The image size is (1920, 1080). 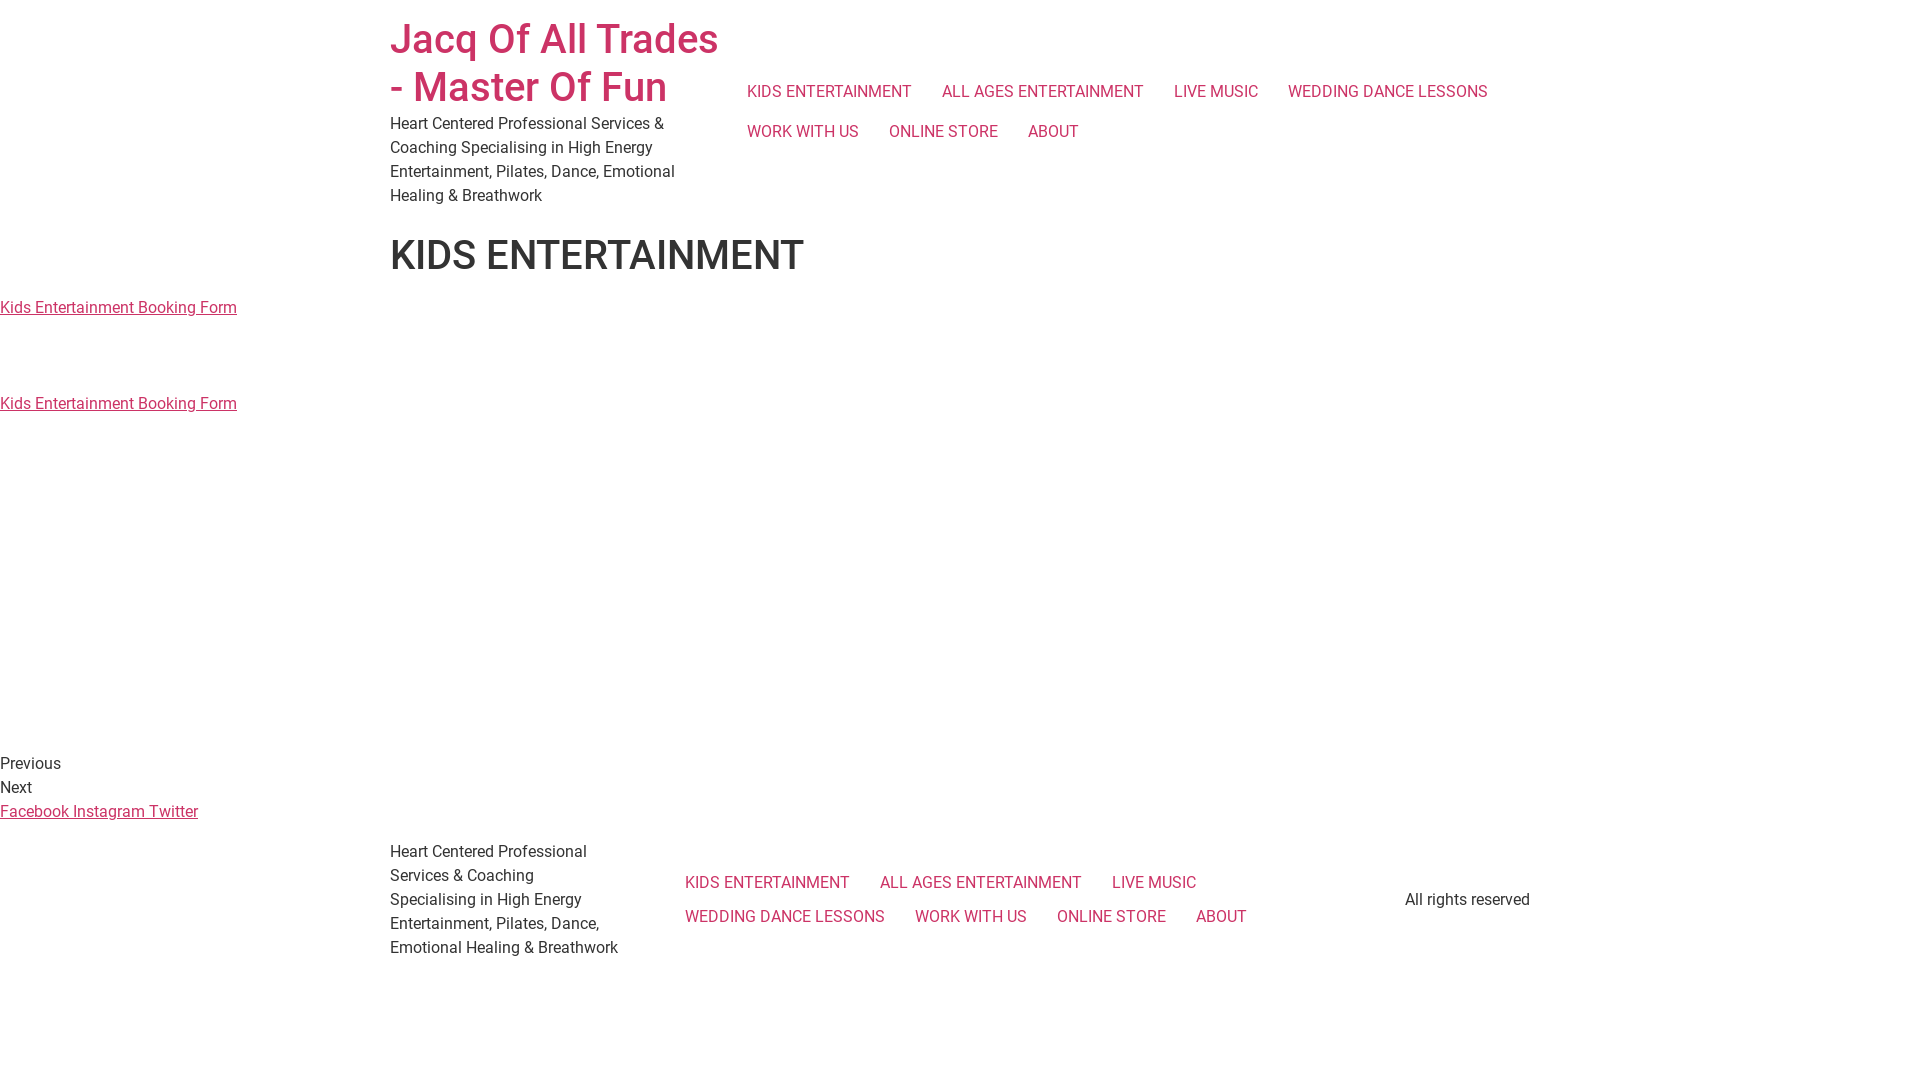 What do you see at coordinates (830, 92) in the screenshot?
I see `KIDS ENTERTAINMENT` at bounding box center [830, 92].